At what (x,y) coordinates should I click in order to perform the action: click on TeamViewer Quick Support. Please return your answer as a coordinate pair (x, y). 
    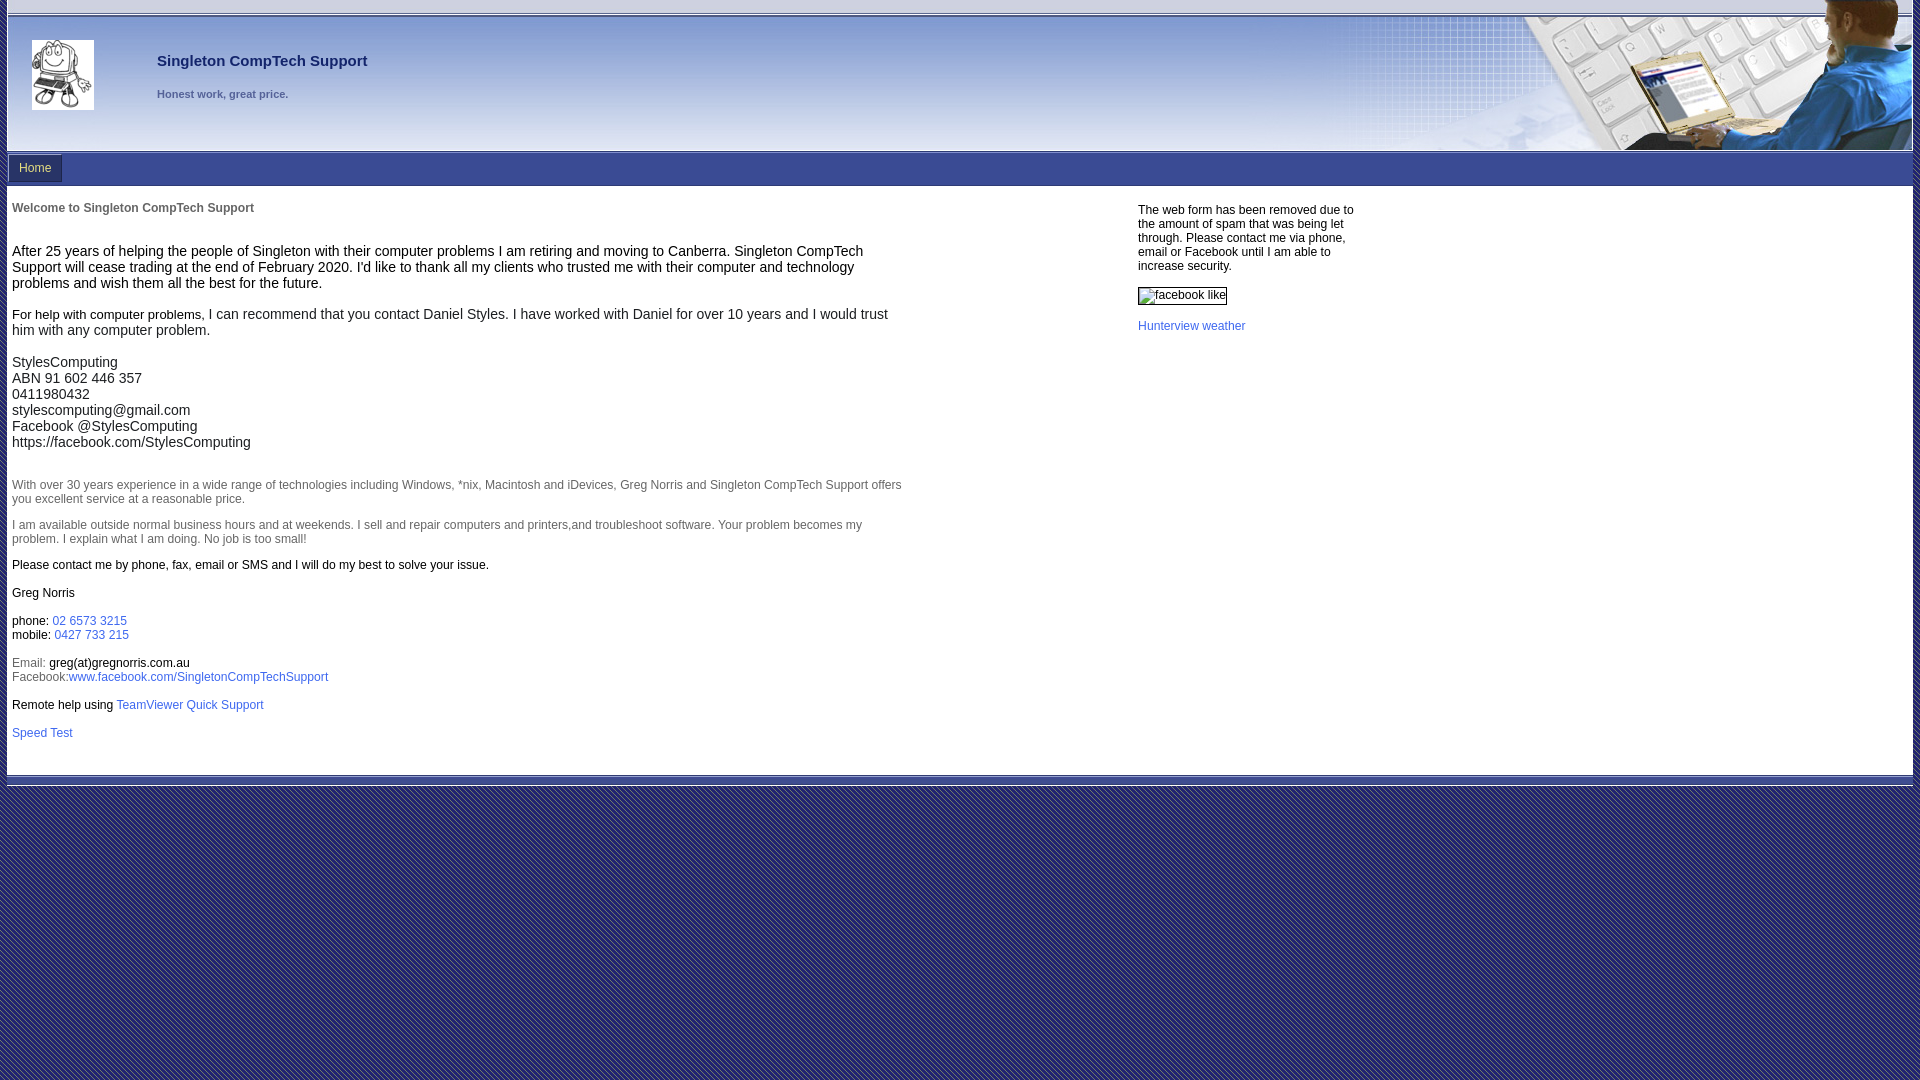
    Looking at the image, I should click on (190, 705).